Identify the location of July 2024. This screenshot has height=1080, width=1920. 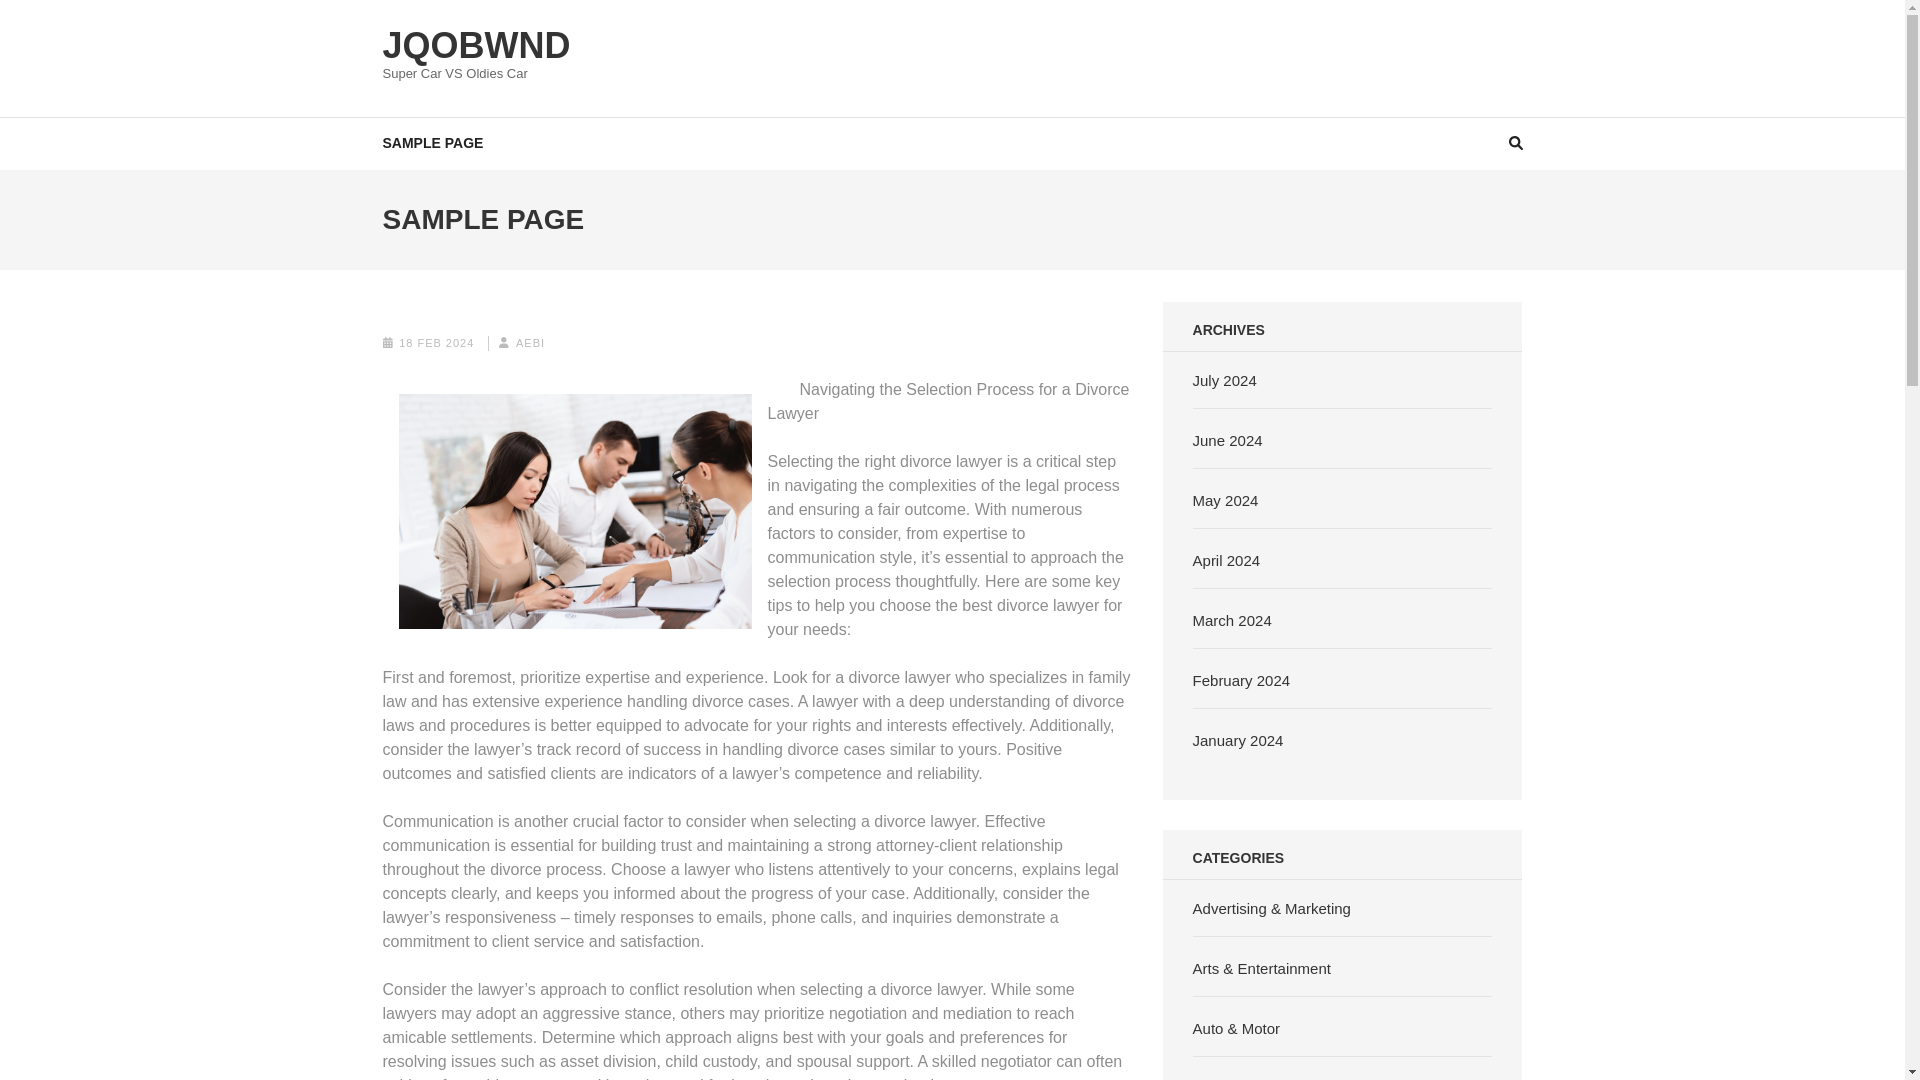
(1224, 380).